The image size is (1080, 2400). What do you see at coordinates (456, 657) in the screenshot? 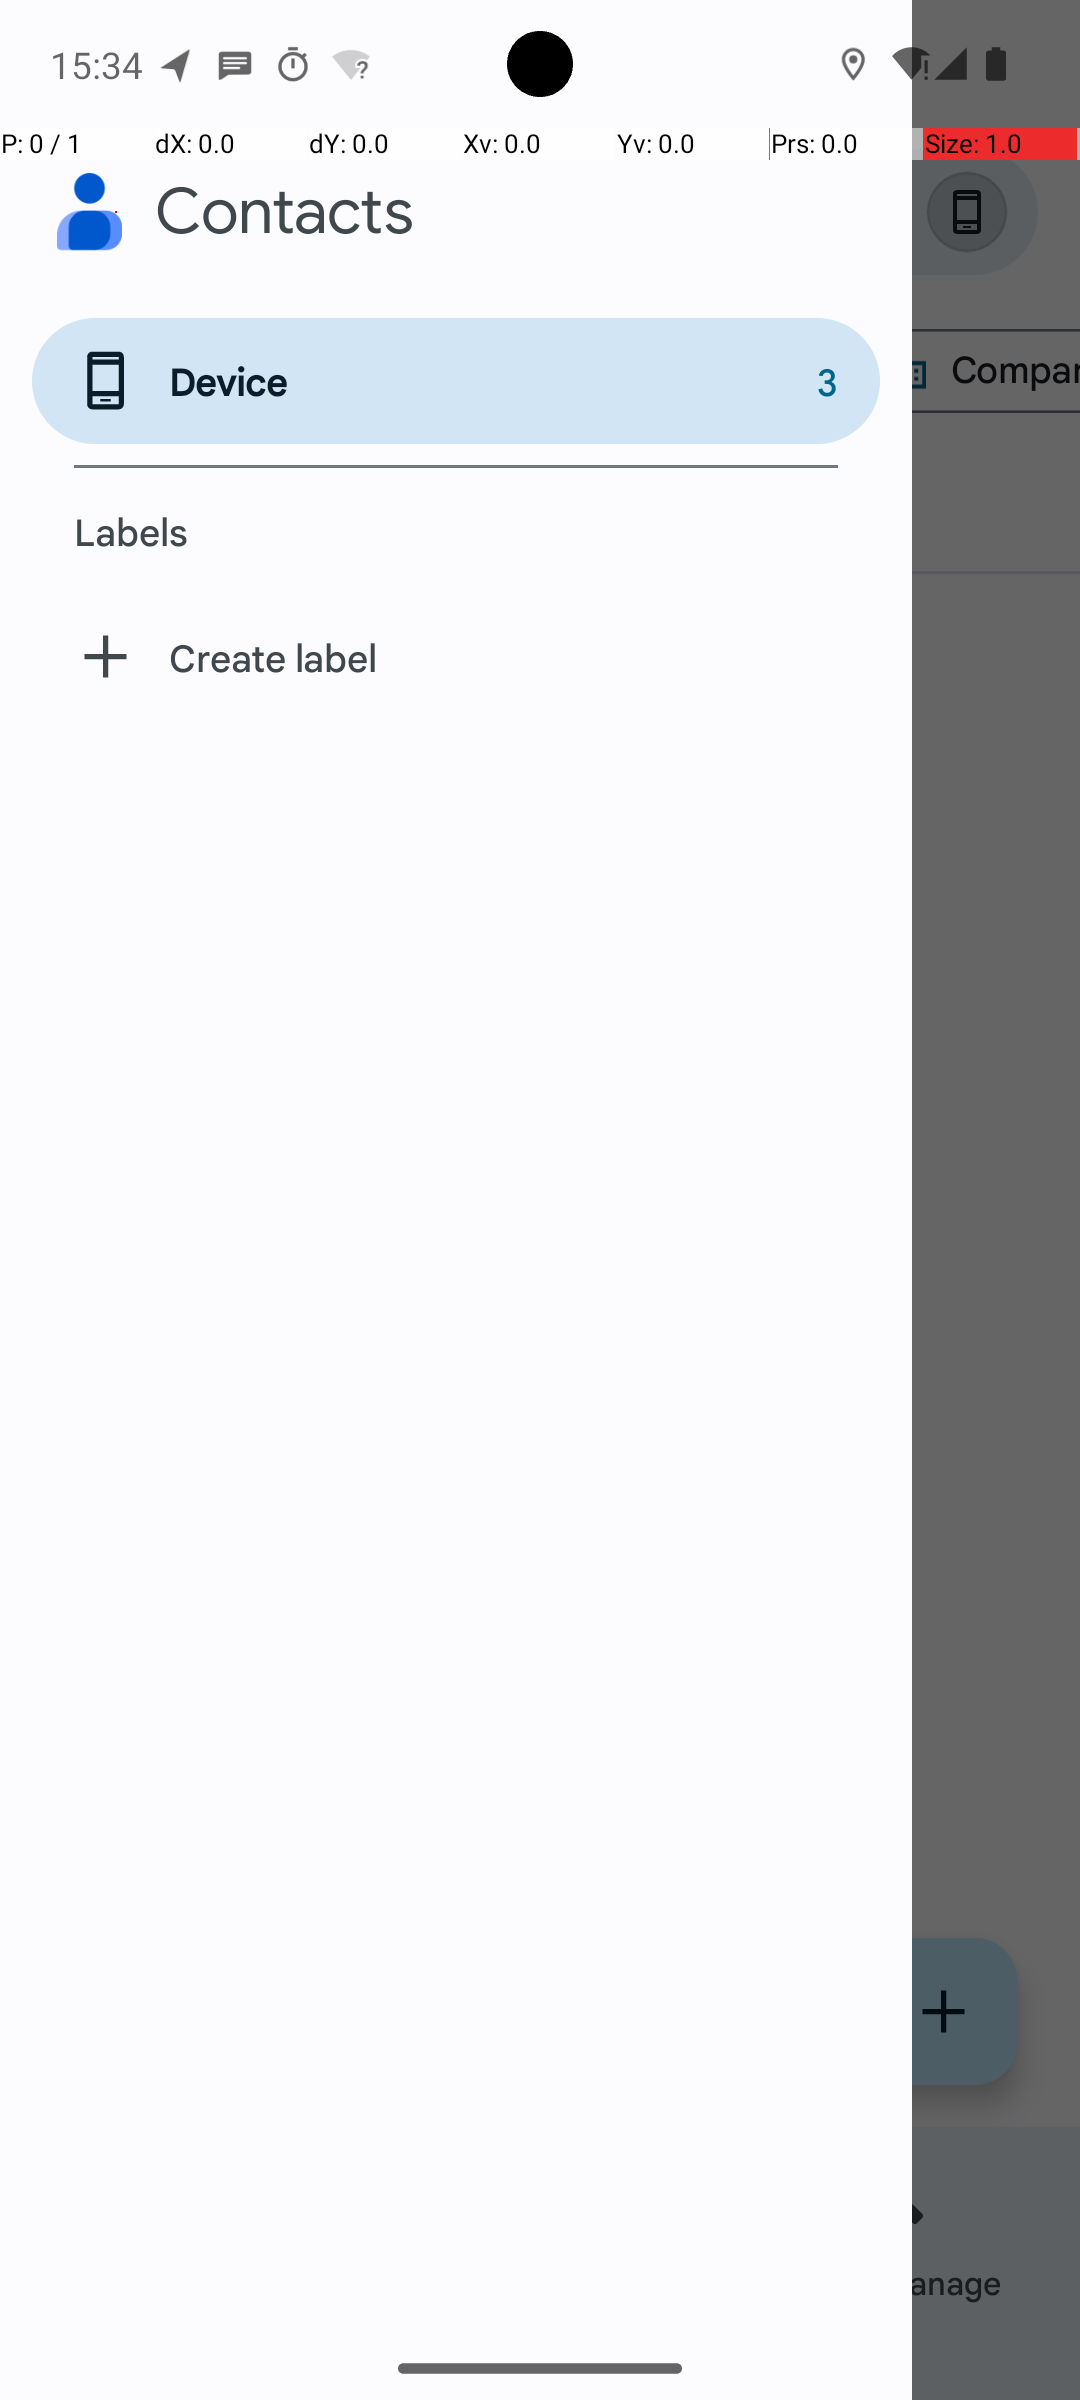
I see `Create label` at bounding box center [456, 657].